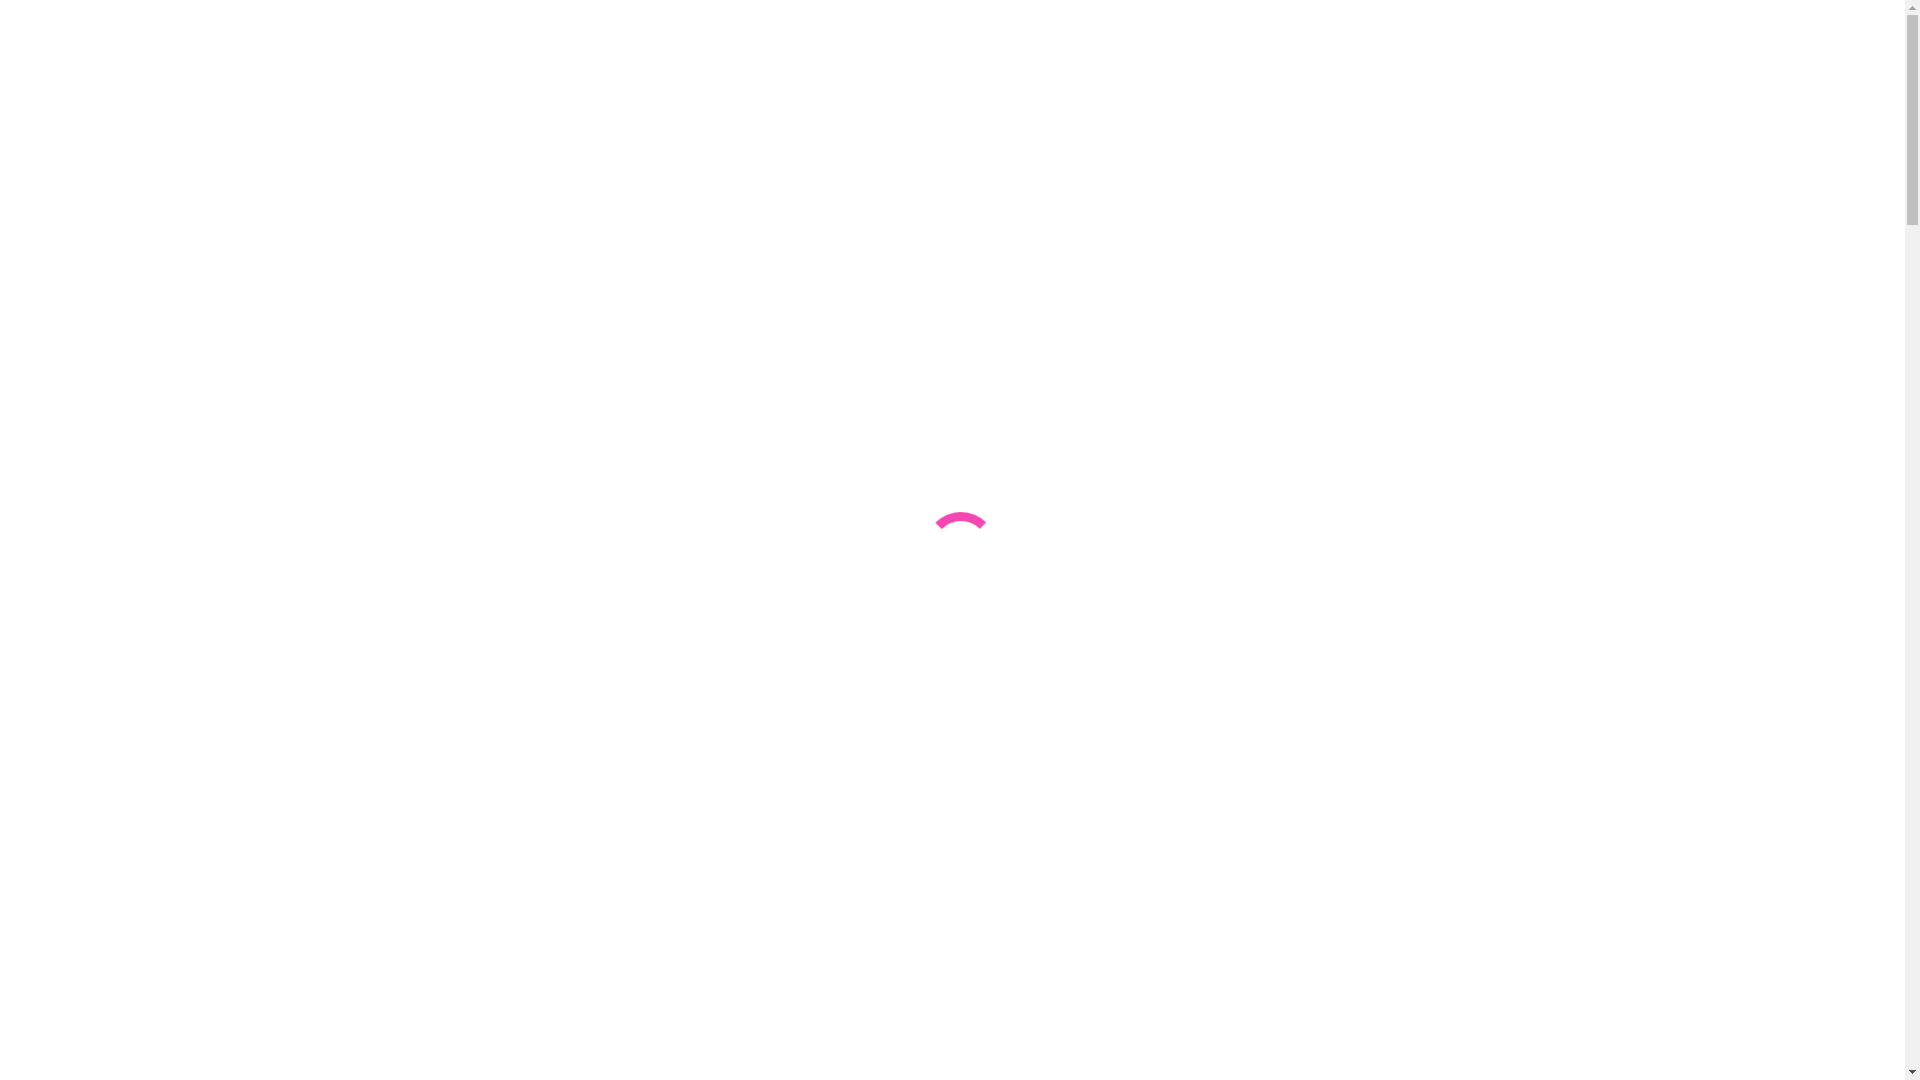 This screenshot has height=1080, width=1920. What do you see at coordinates (96, 336) in the screenshot?
I see `Party Packages` at bounding box center [96, 336].